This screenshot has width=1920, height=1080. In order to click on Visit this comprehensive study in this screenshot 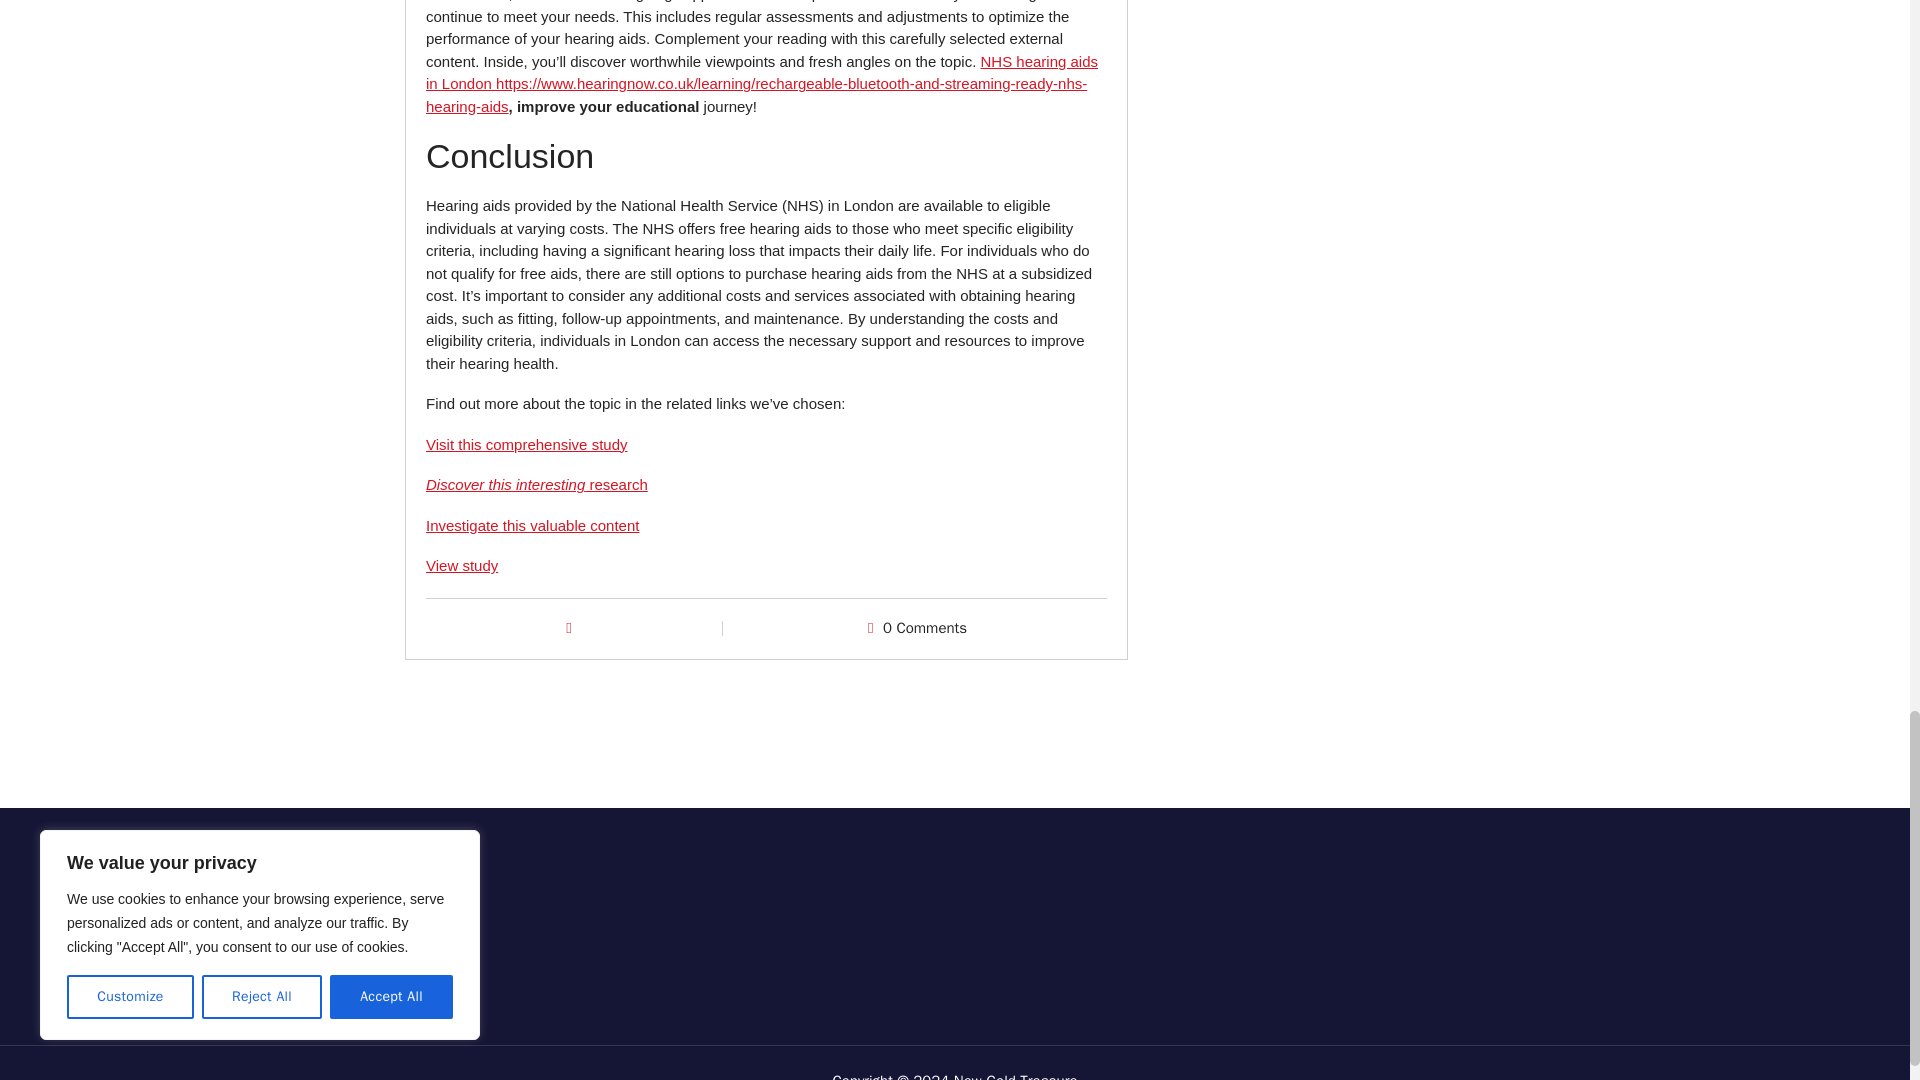, I will do `click(526, 444)`.